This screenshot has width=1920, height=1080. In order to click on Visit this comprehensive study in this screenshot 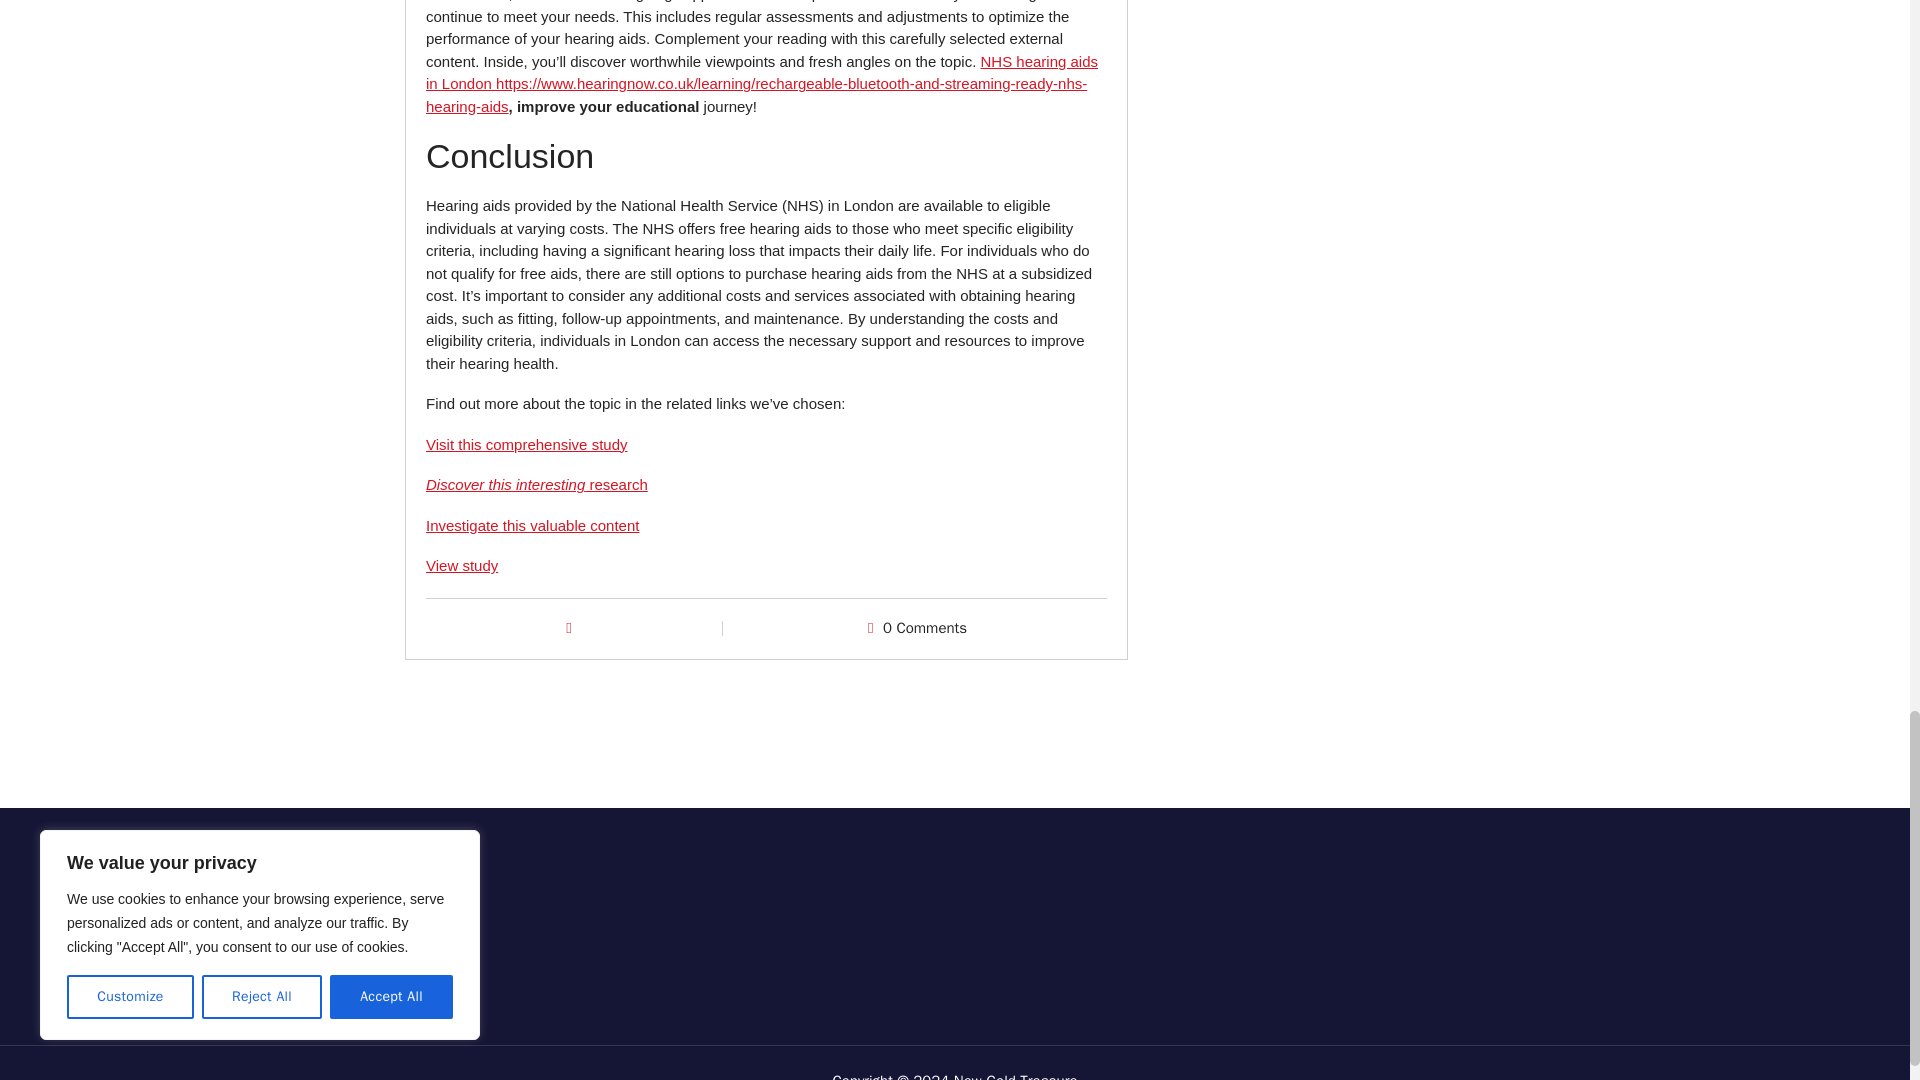, I will do `click(526, 444)`.